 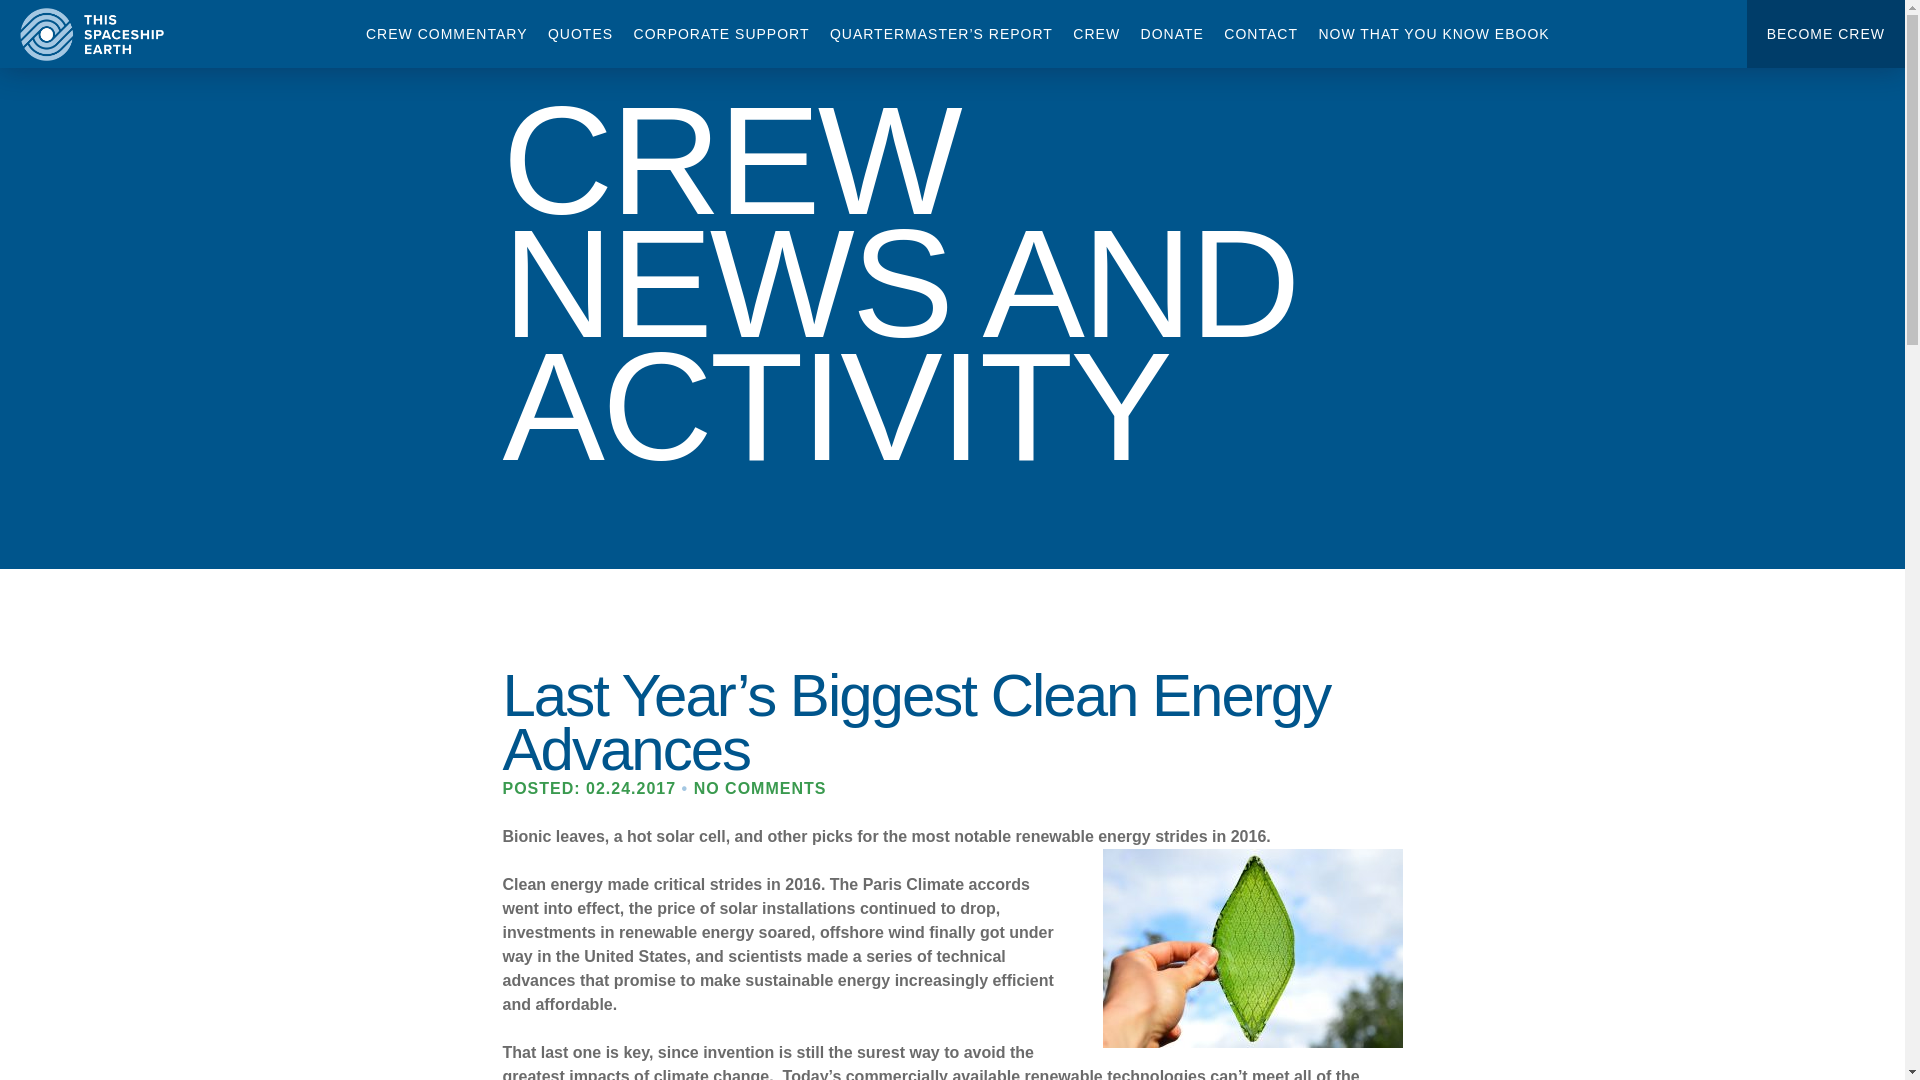 What do you see at coordinates (446, 34) in the screenshot?
I see `CREW COMMENTARY` at bounding box center [446, 34].